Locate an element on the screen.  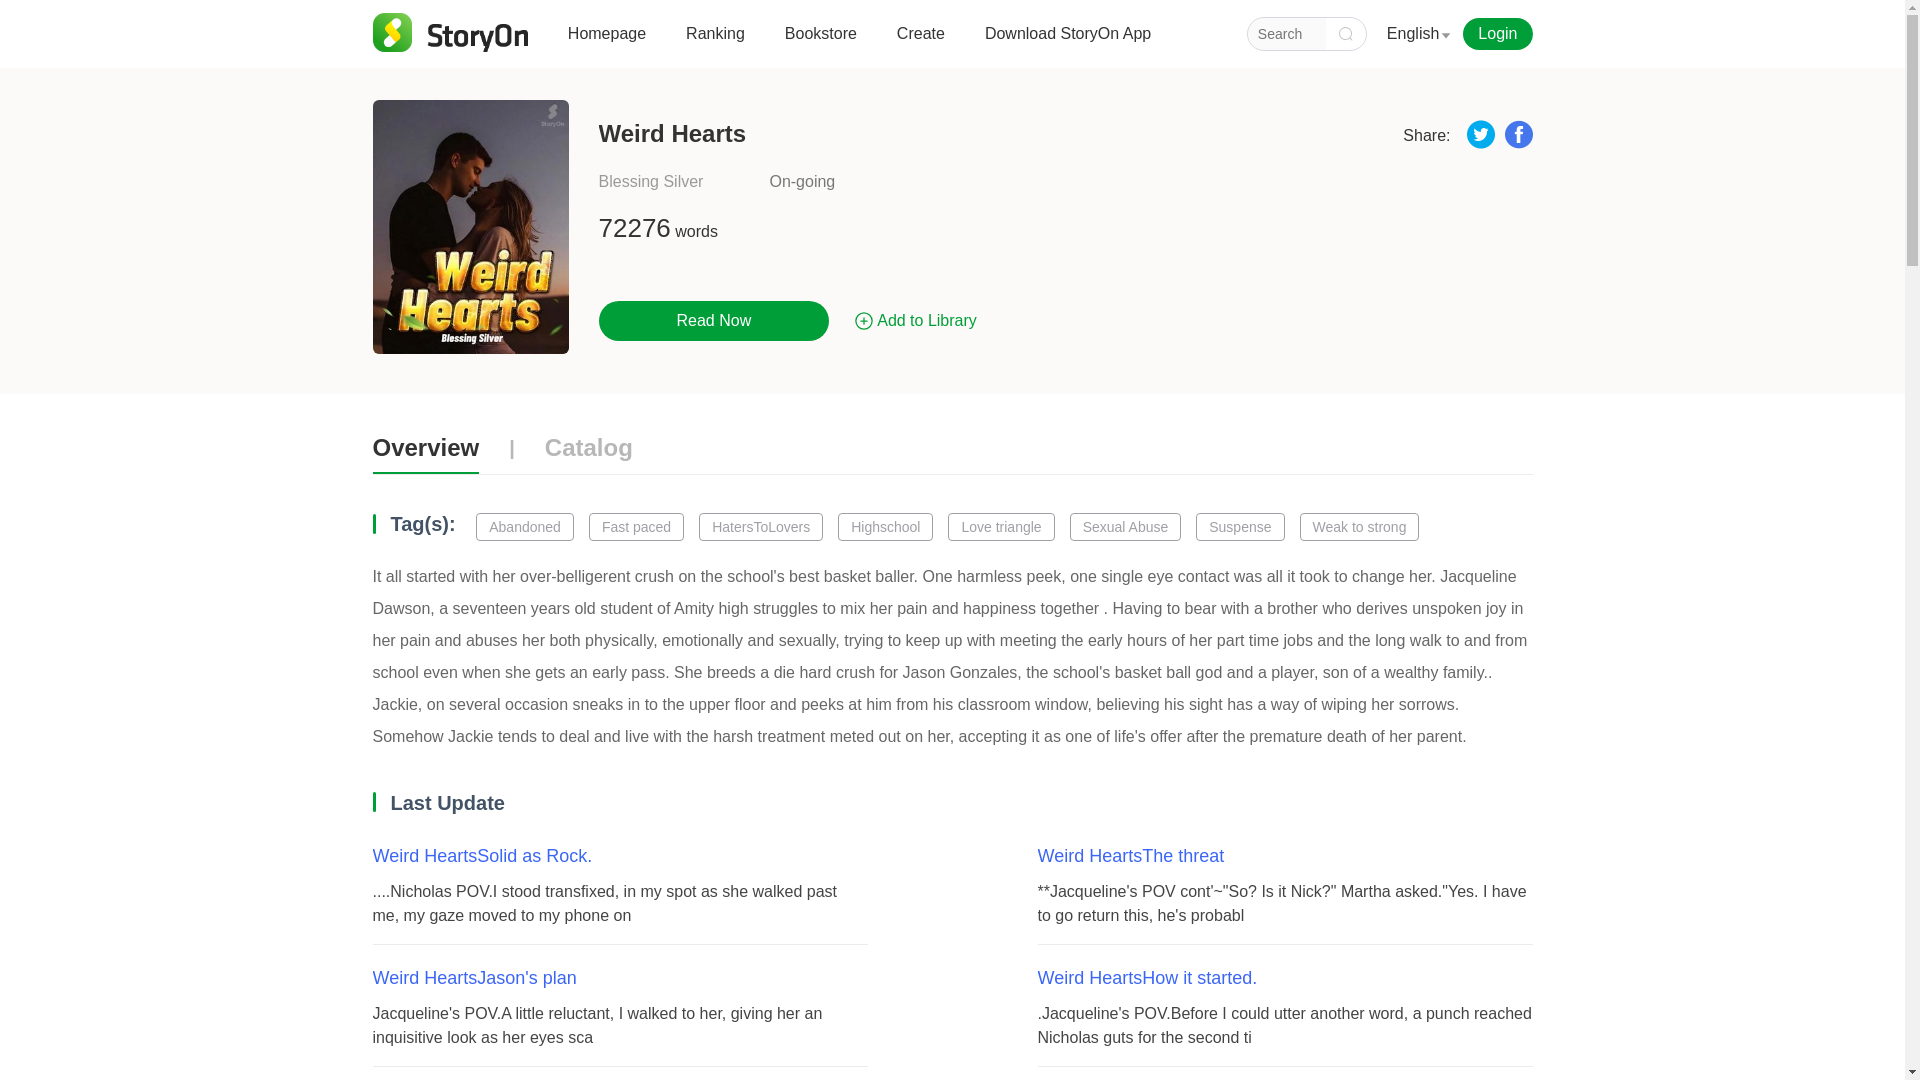
Bookstore is located at coordinates (820, 41).